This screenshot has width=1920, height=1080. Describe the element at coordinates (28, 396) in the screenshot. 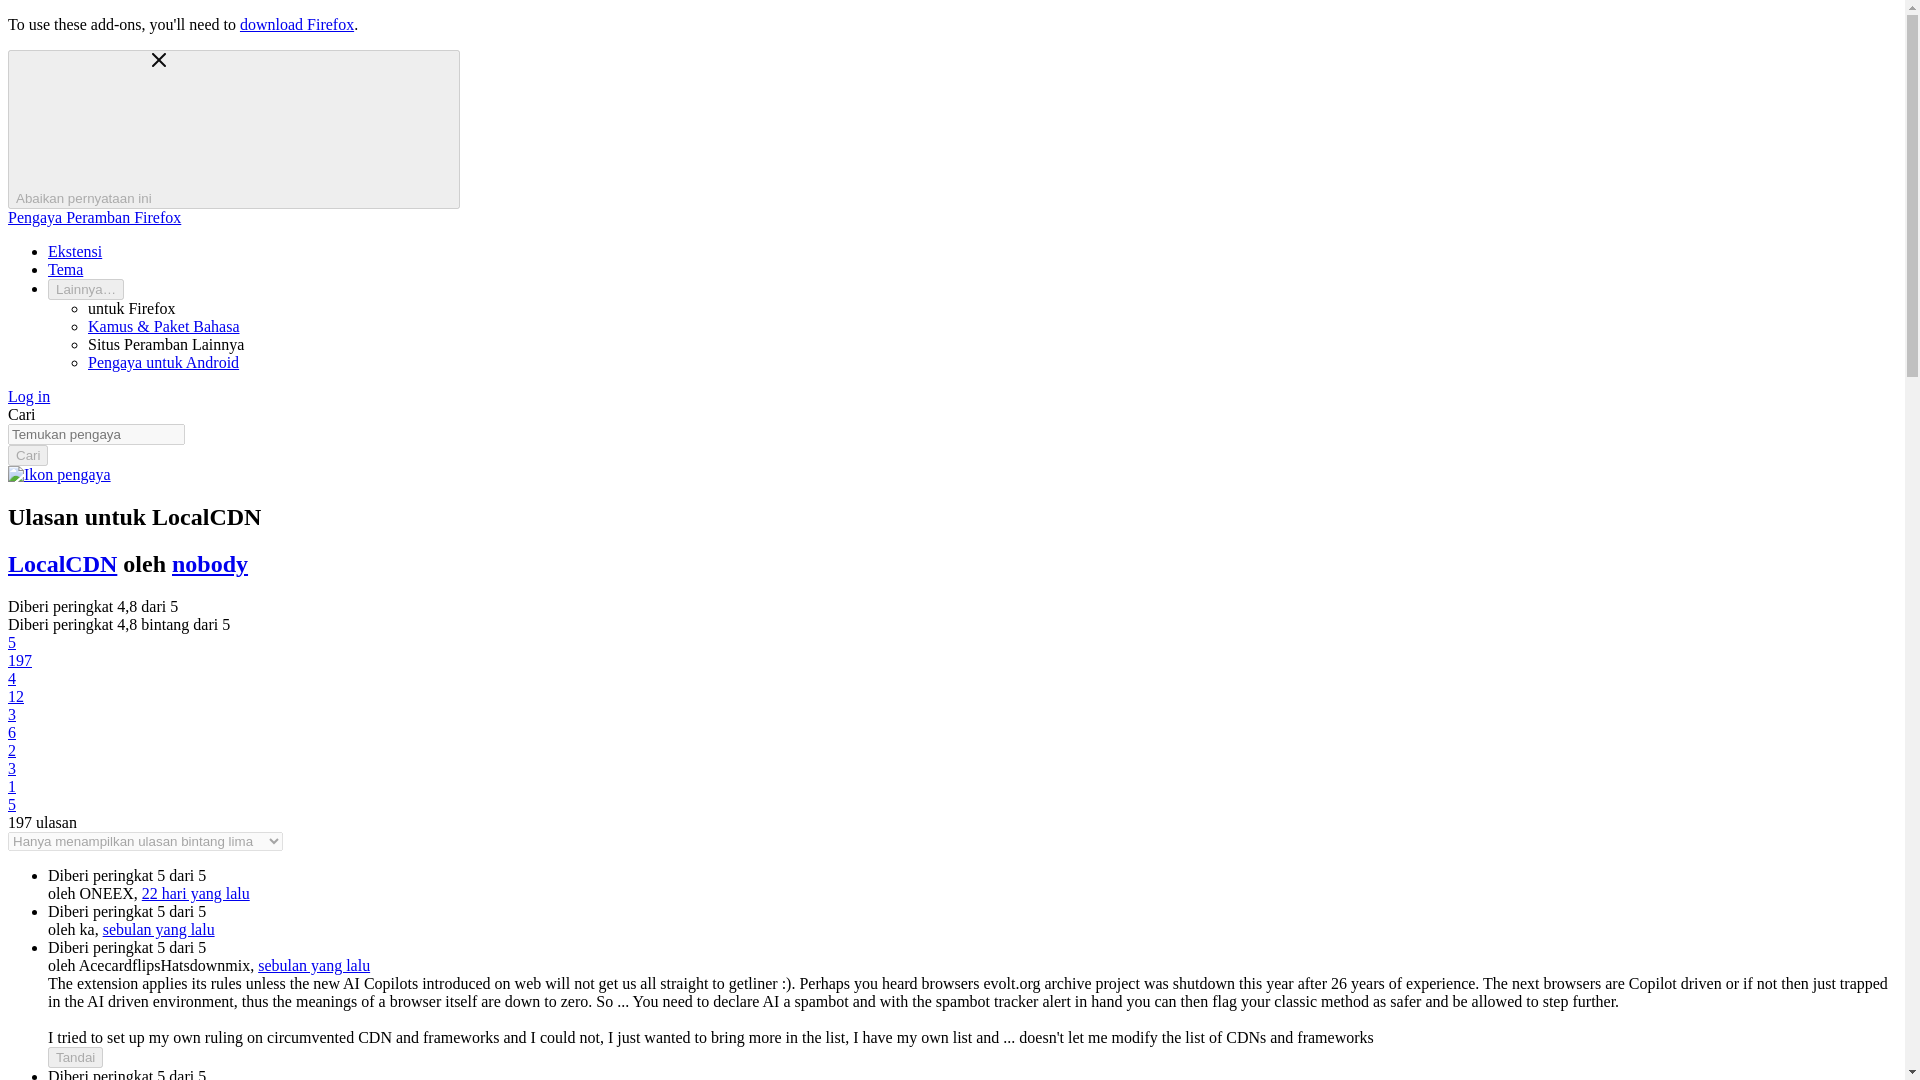

I see `Log in` at that location.